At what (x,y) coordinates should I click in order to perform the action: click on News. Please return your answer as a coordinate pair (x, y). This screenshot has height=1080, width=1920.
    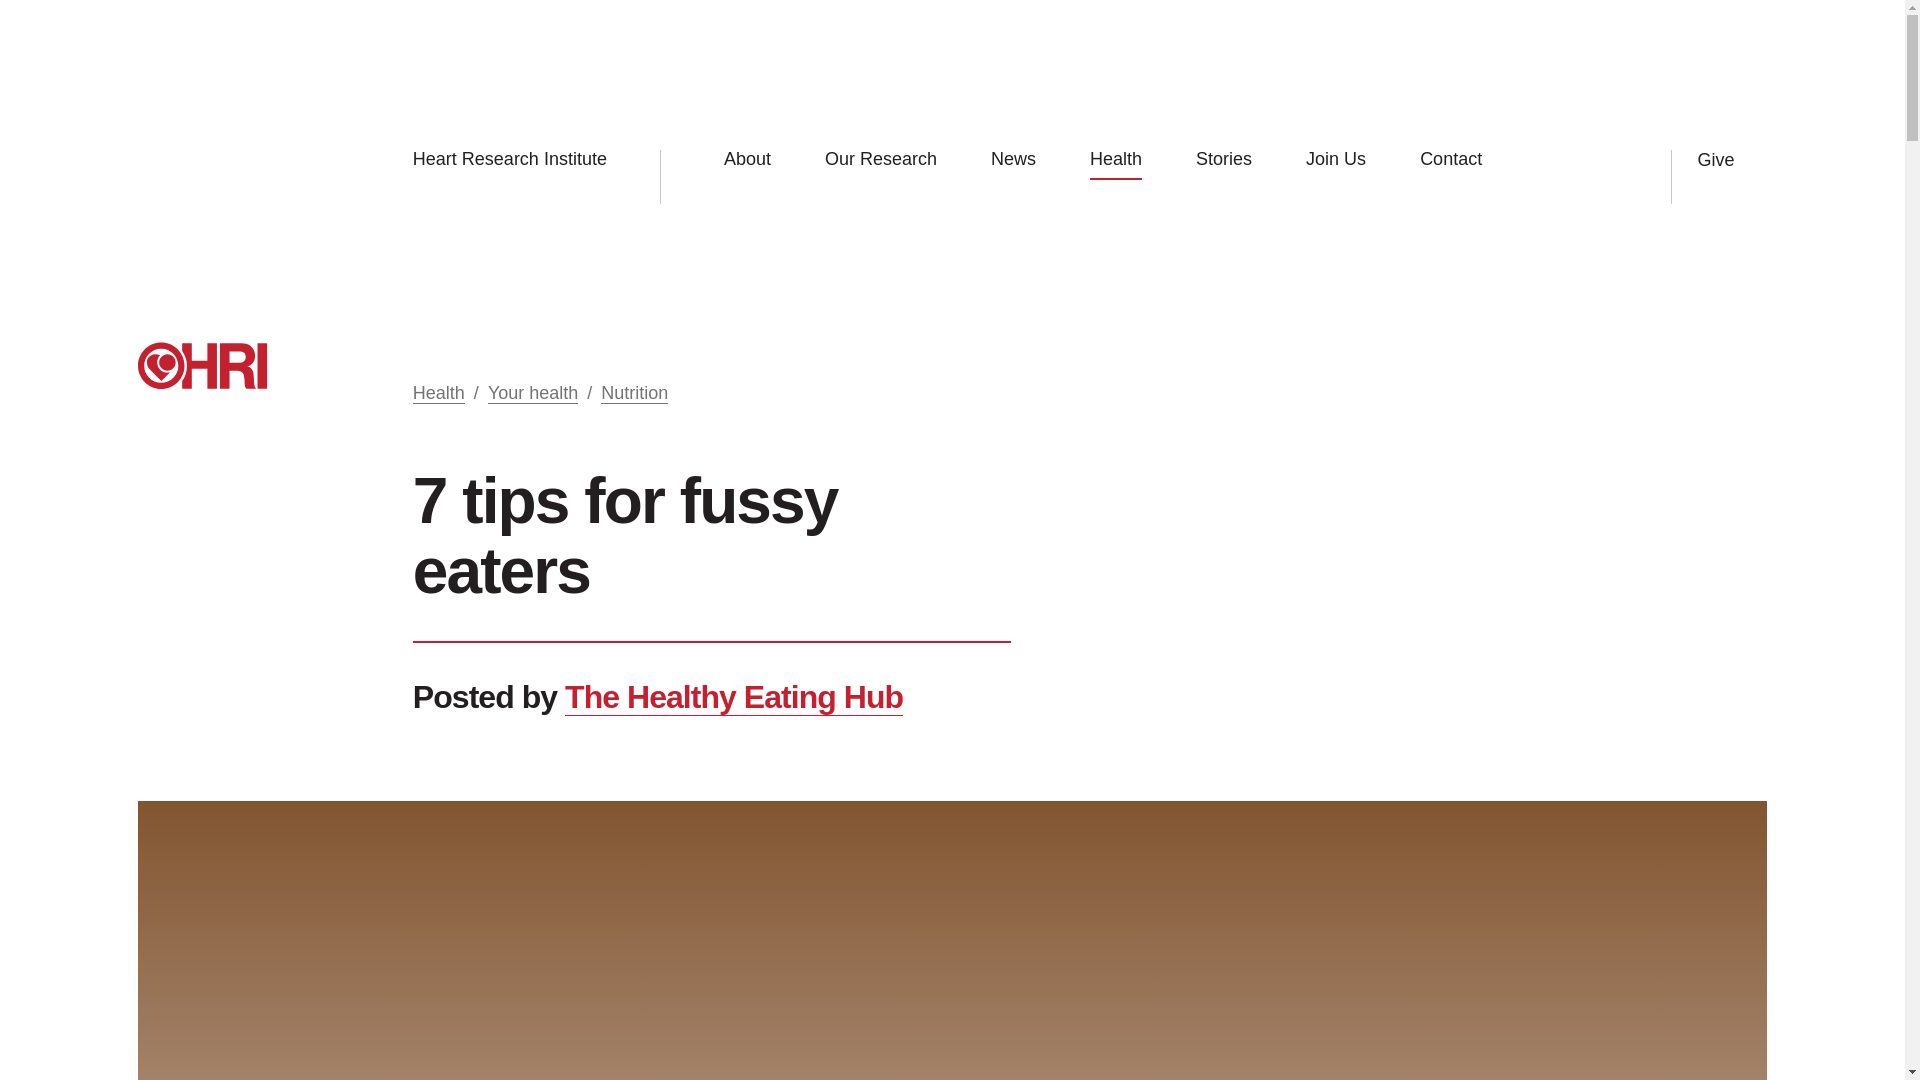
    Looking at the image, I should click on (1013, 159).